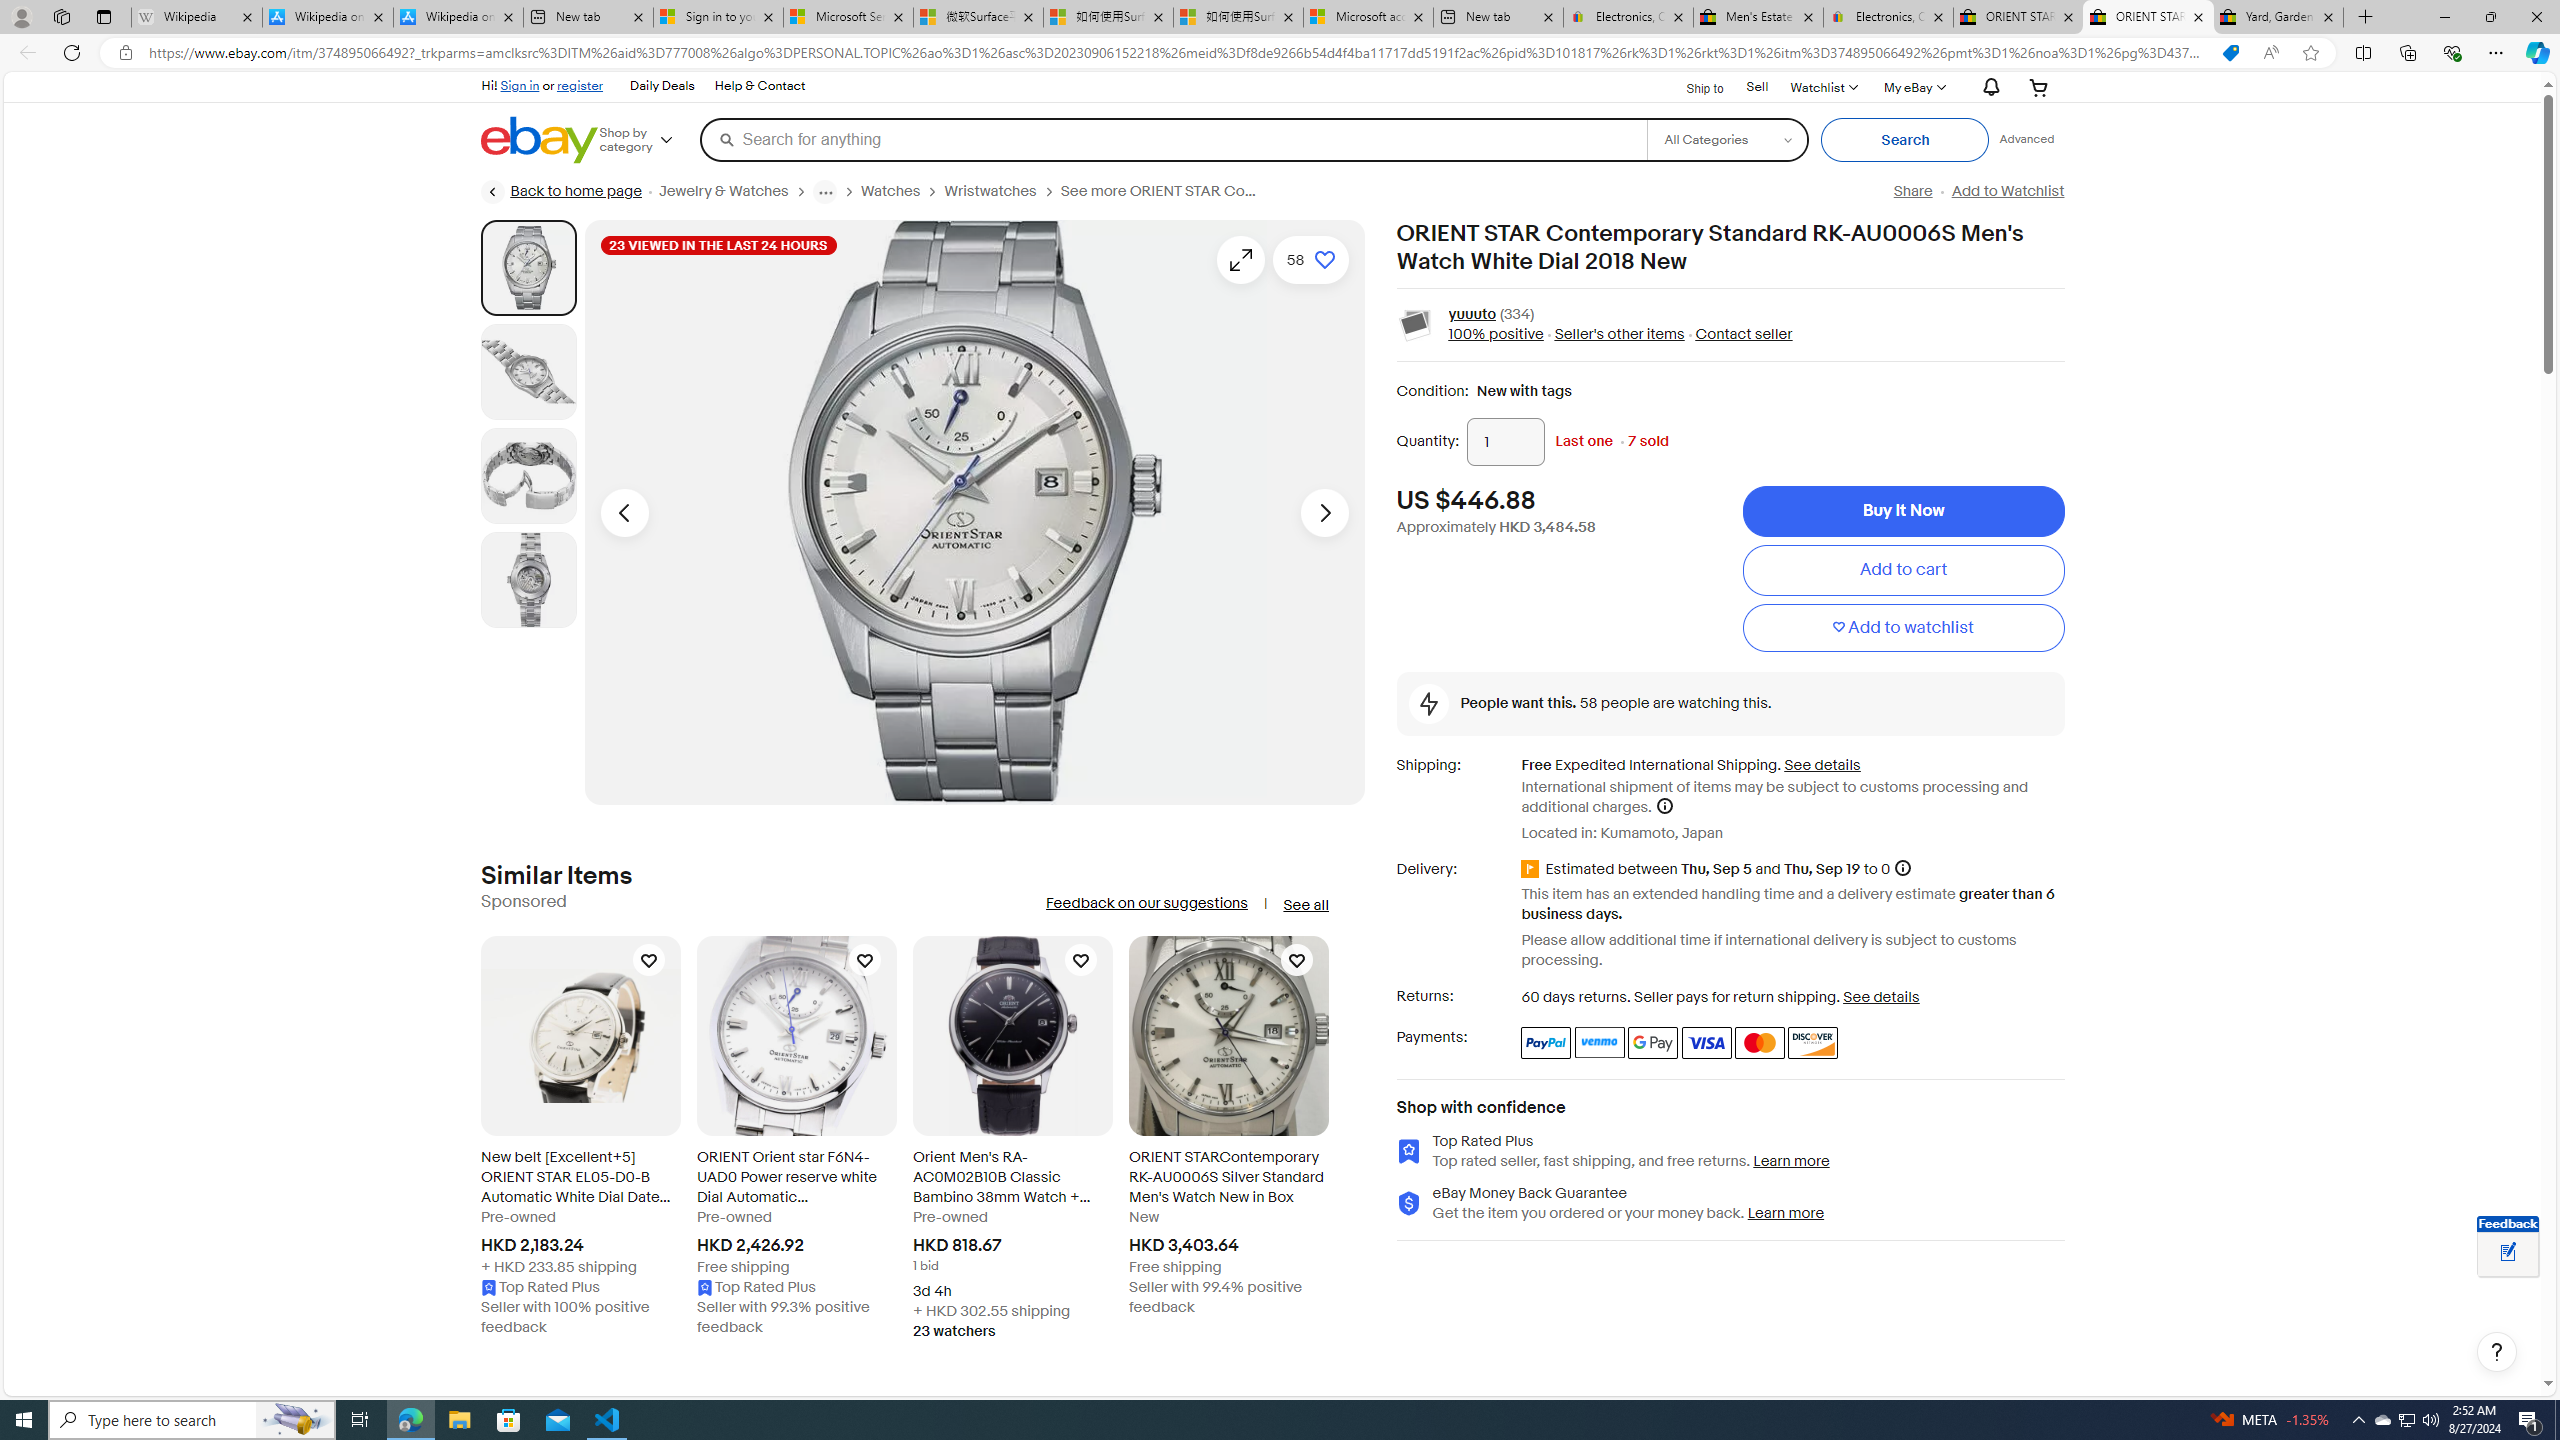 This screenshot has width=2560, height=1440. Describe the element at coordinates (1240, 260) in the screenshot. I see `Opens image gallery` at that location.